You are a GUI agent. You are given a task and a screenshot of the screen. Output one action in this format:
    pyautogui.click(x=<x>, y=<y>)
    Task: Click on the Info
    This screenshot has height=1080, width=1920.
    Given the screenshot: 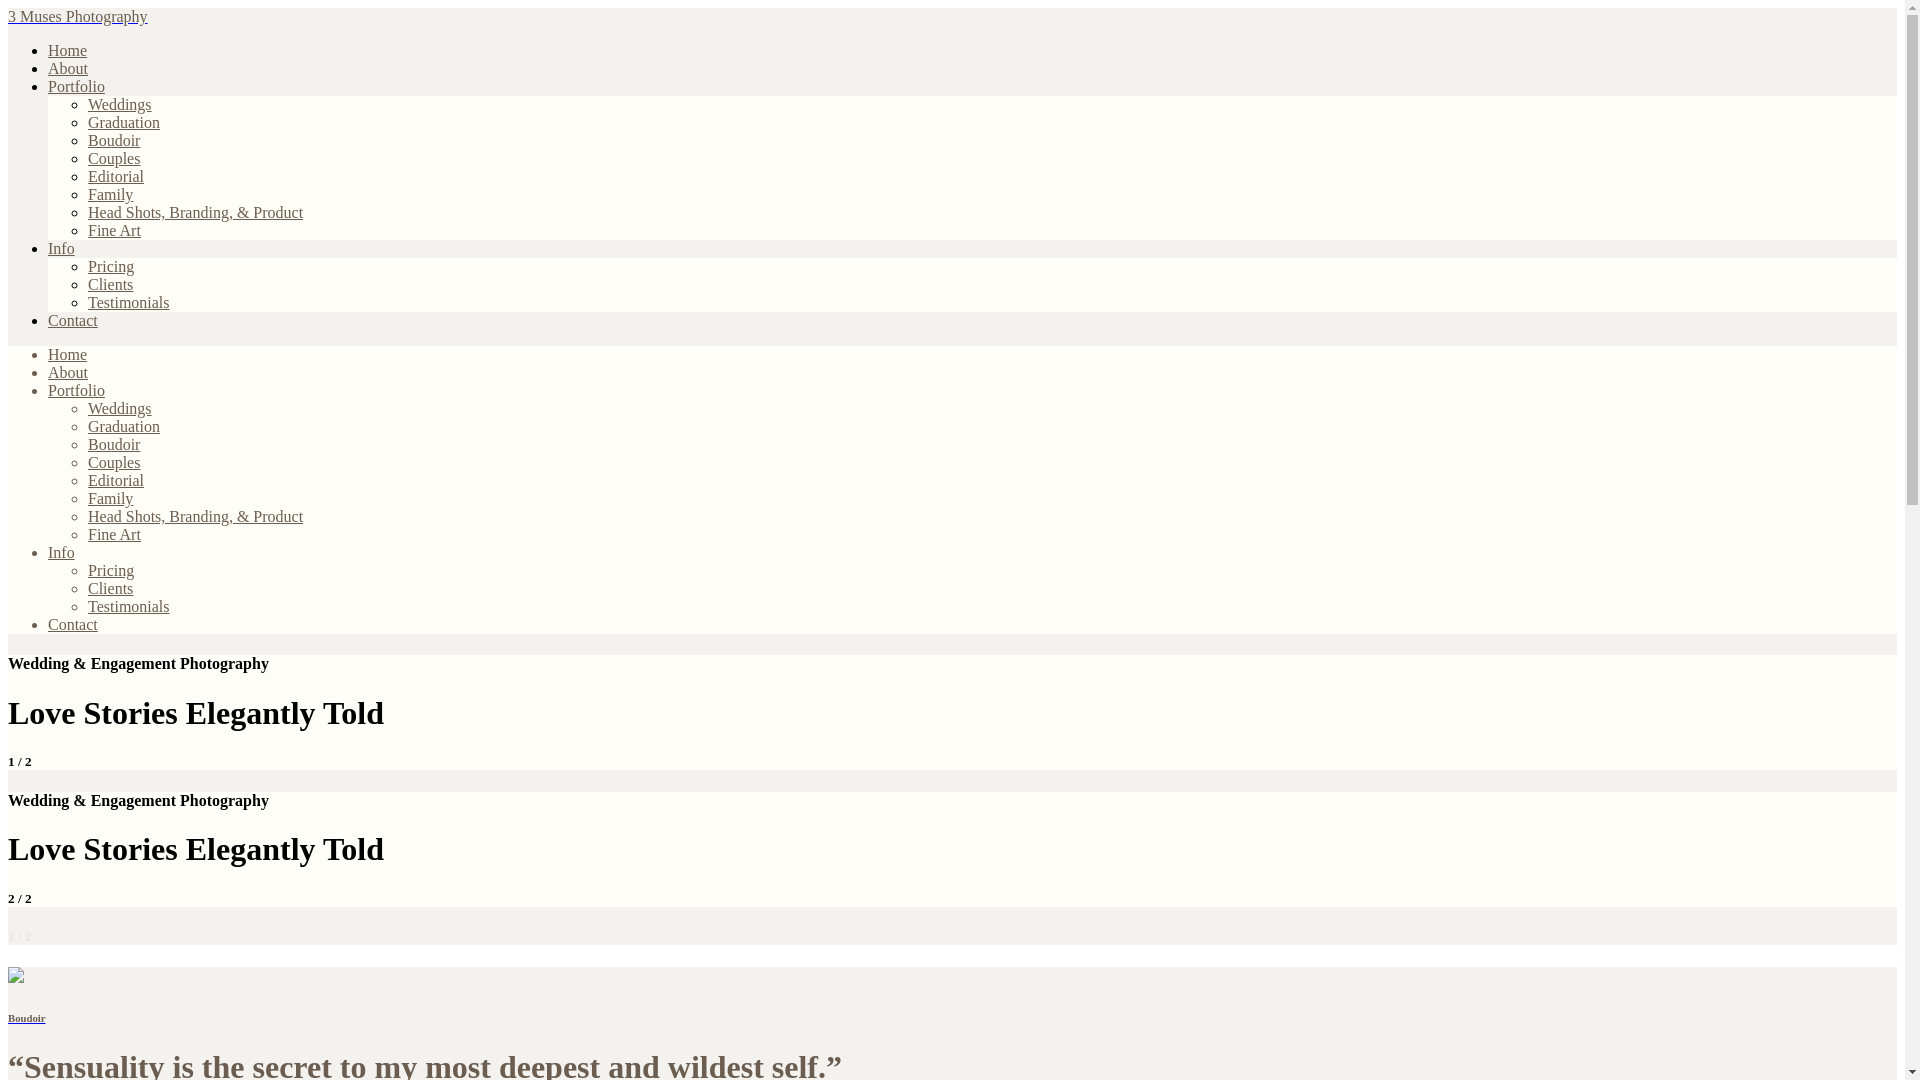 What is the action you would take?
    pyautogui.click(x=62, y=248)
    